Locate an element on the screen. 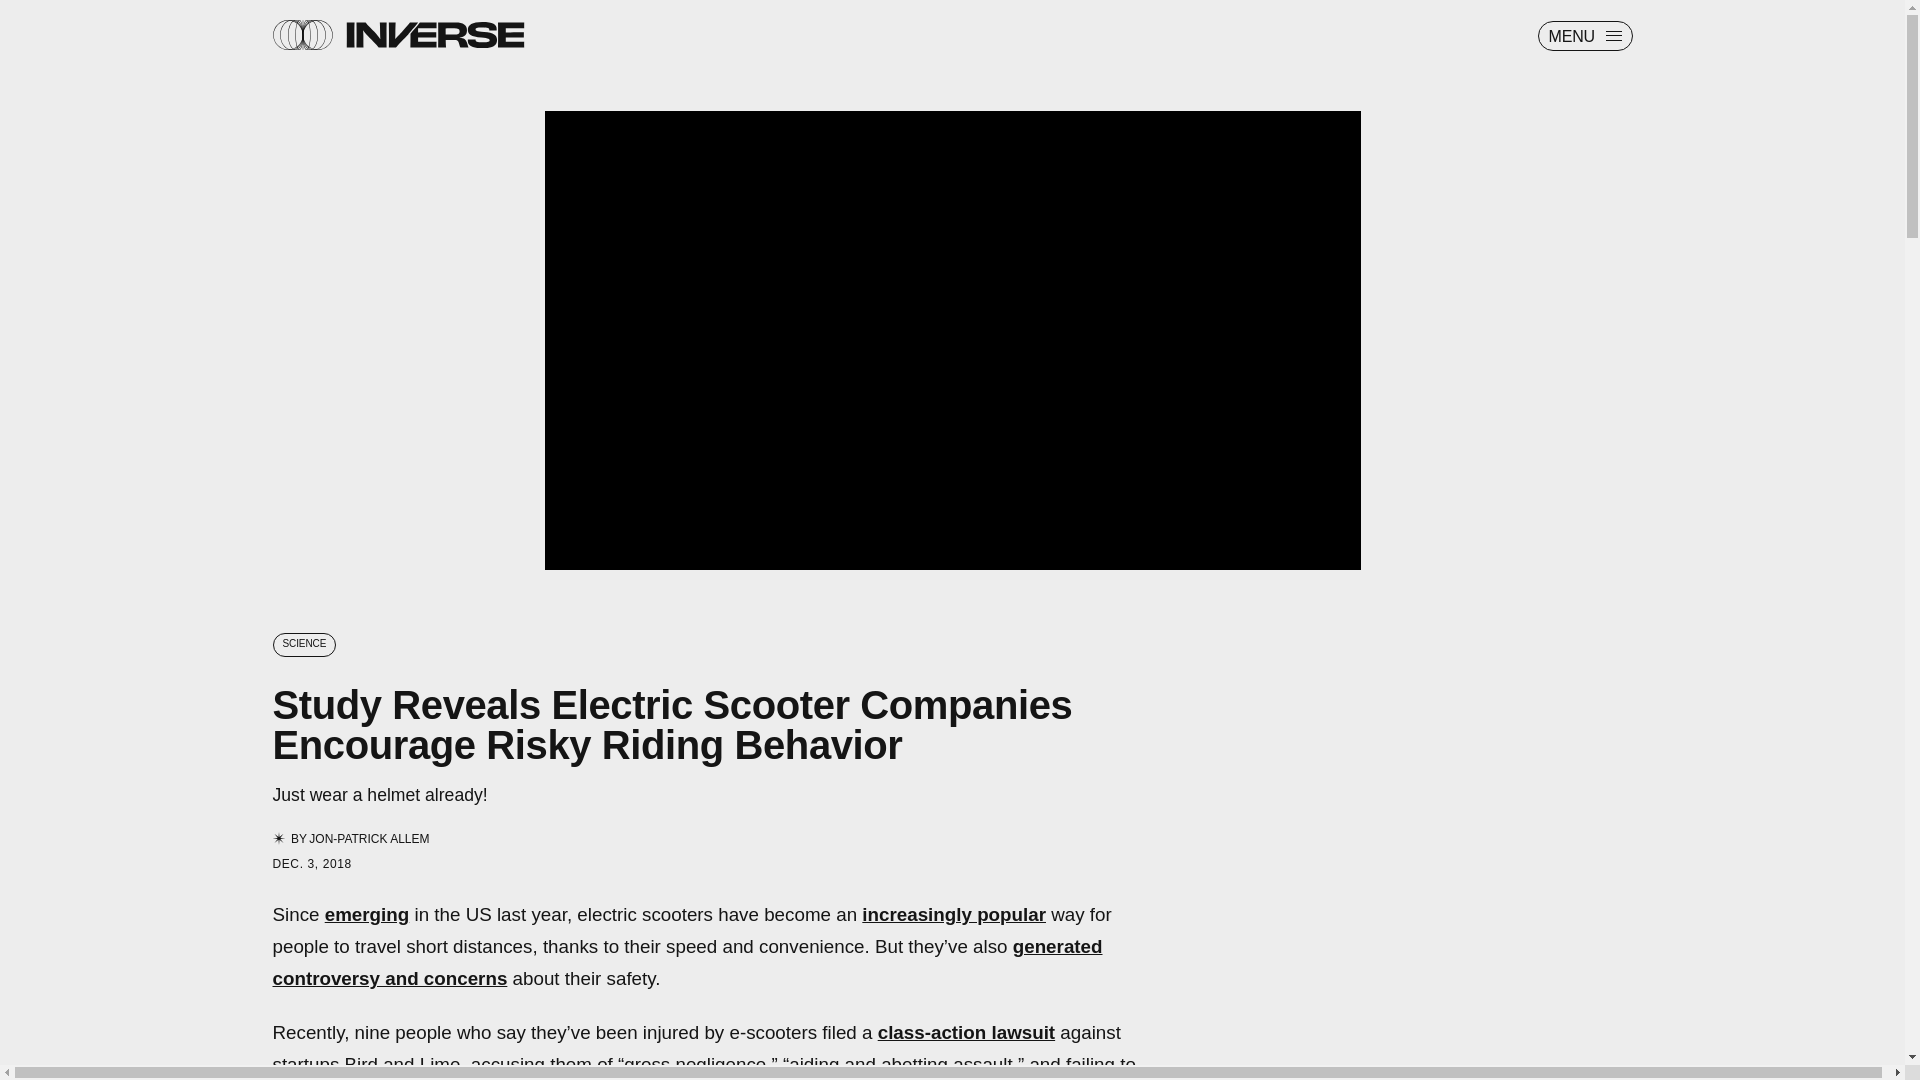 The width and height of the screenshot is (1920, 1080). increasingly popular is located at coordinates (954, 914).